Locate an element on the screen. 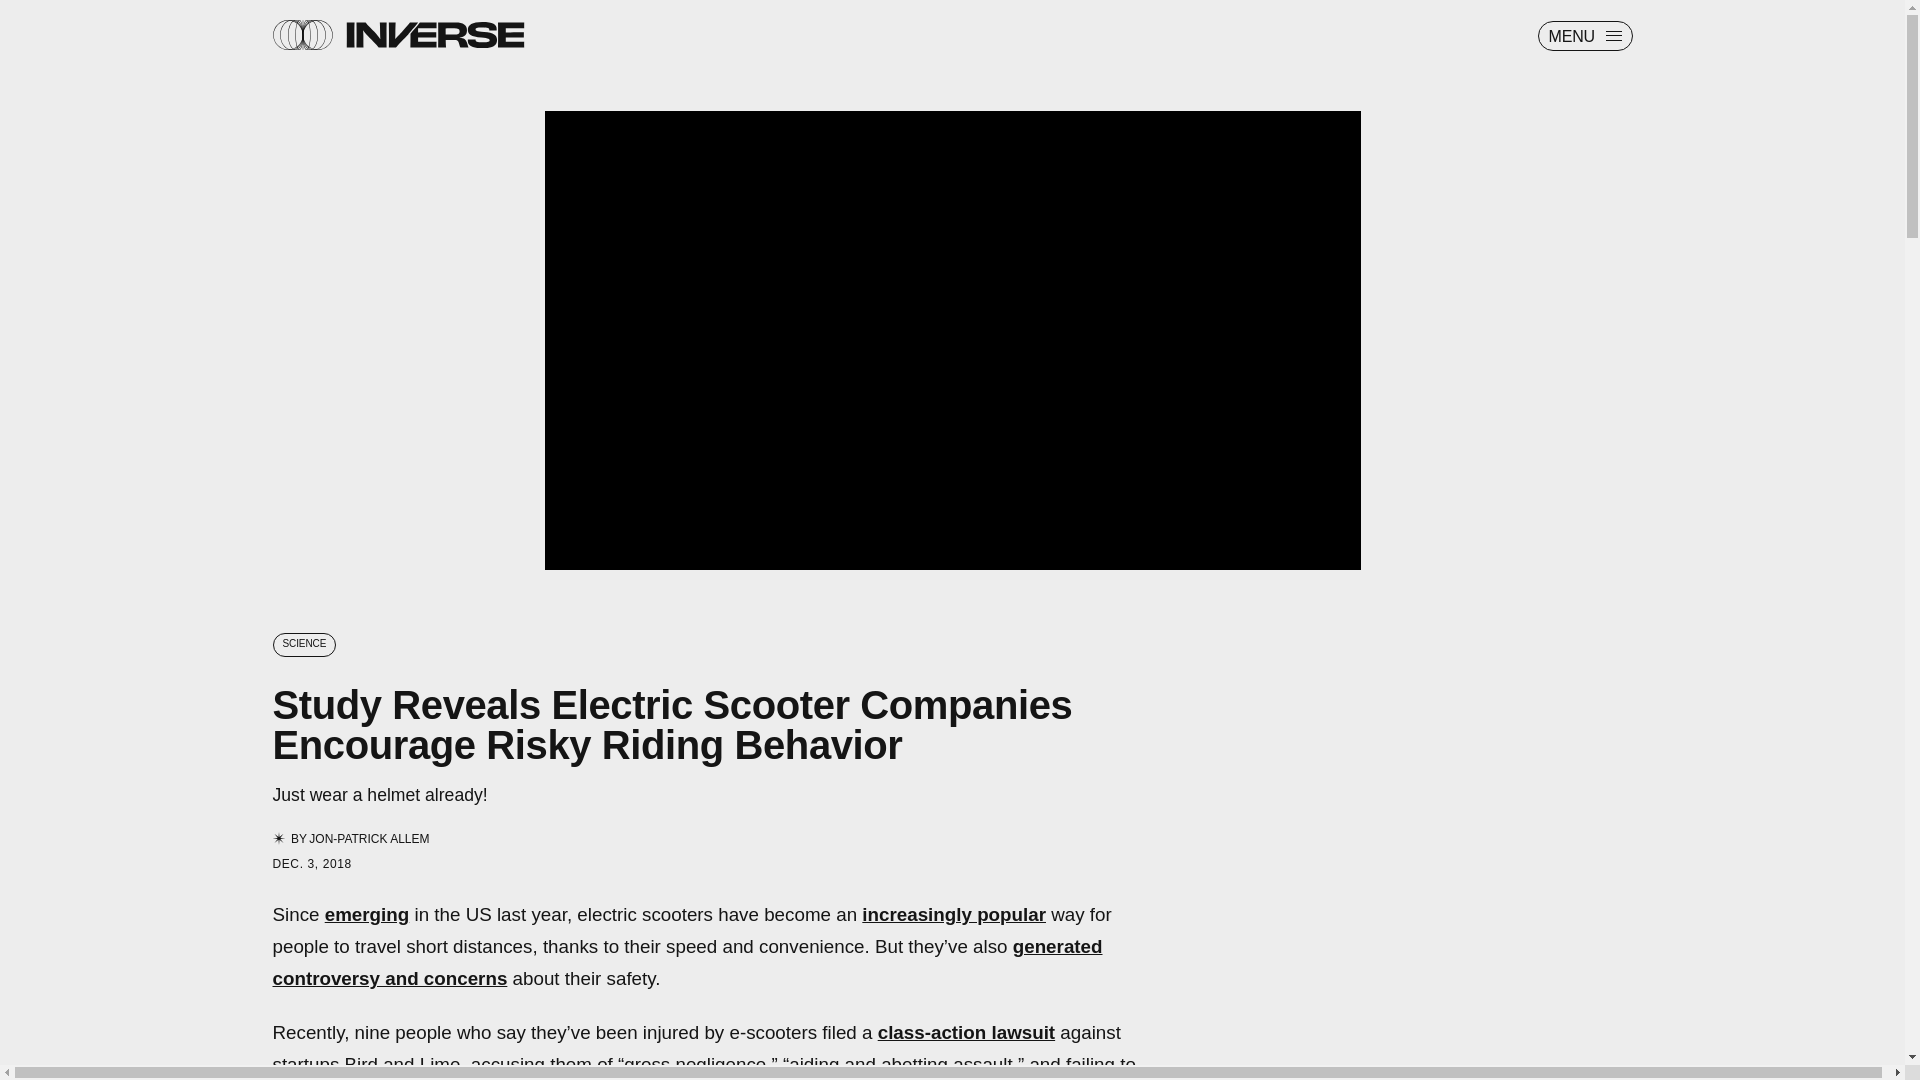 The width and height of the screenshot is (1920, 1080). increasingly popular is located at coordinates (954, 914).